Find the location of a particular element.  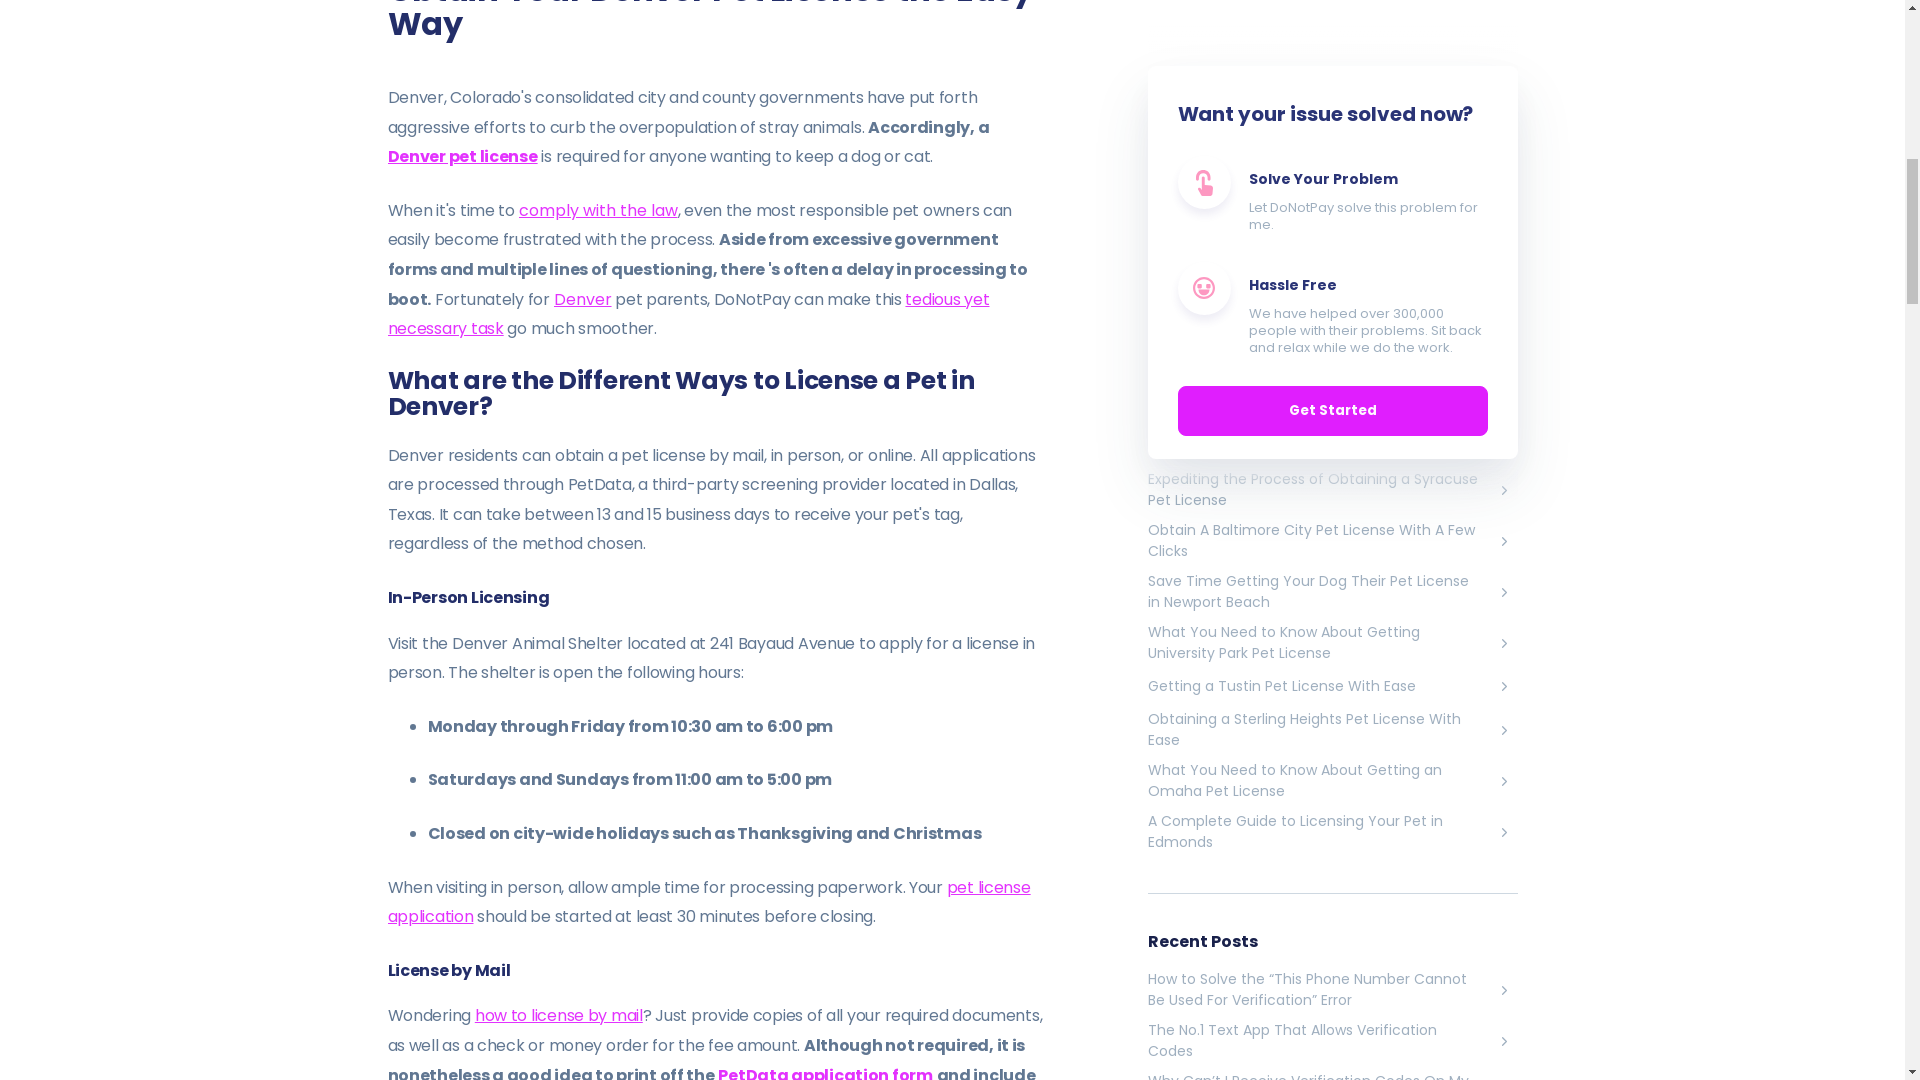

PetData application form is located at coordinates (824, 1072).